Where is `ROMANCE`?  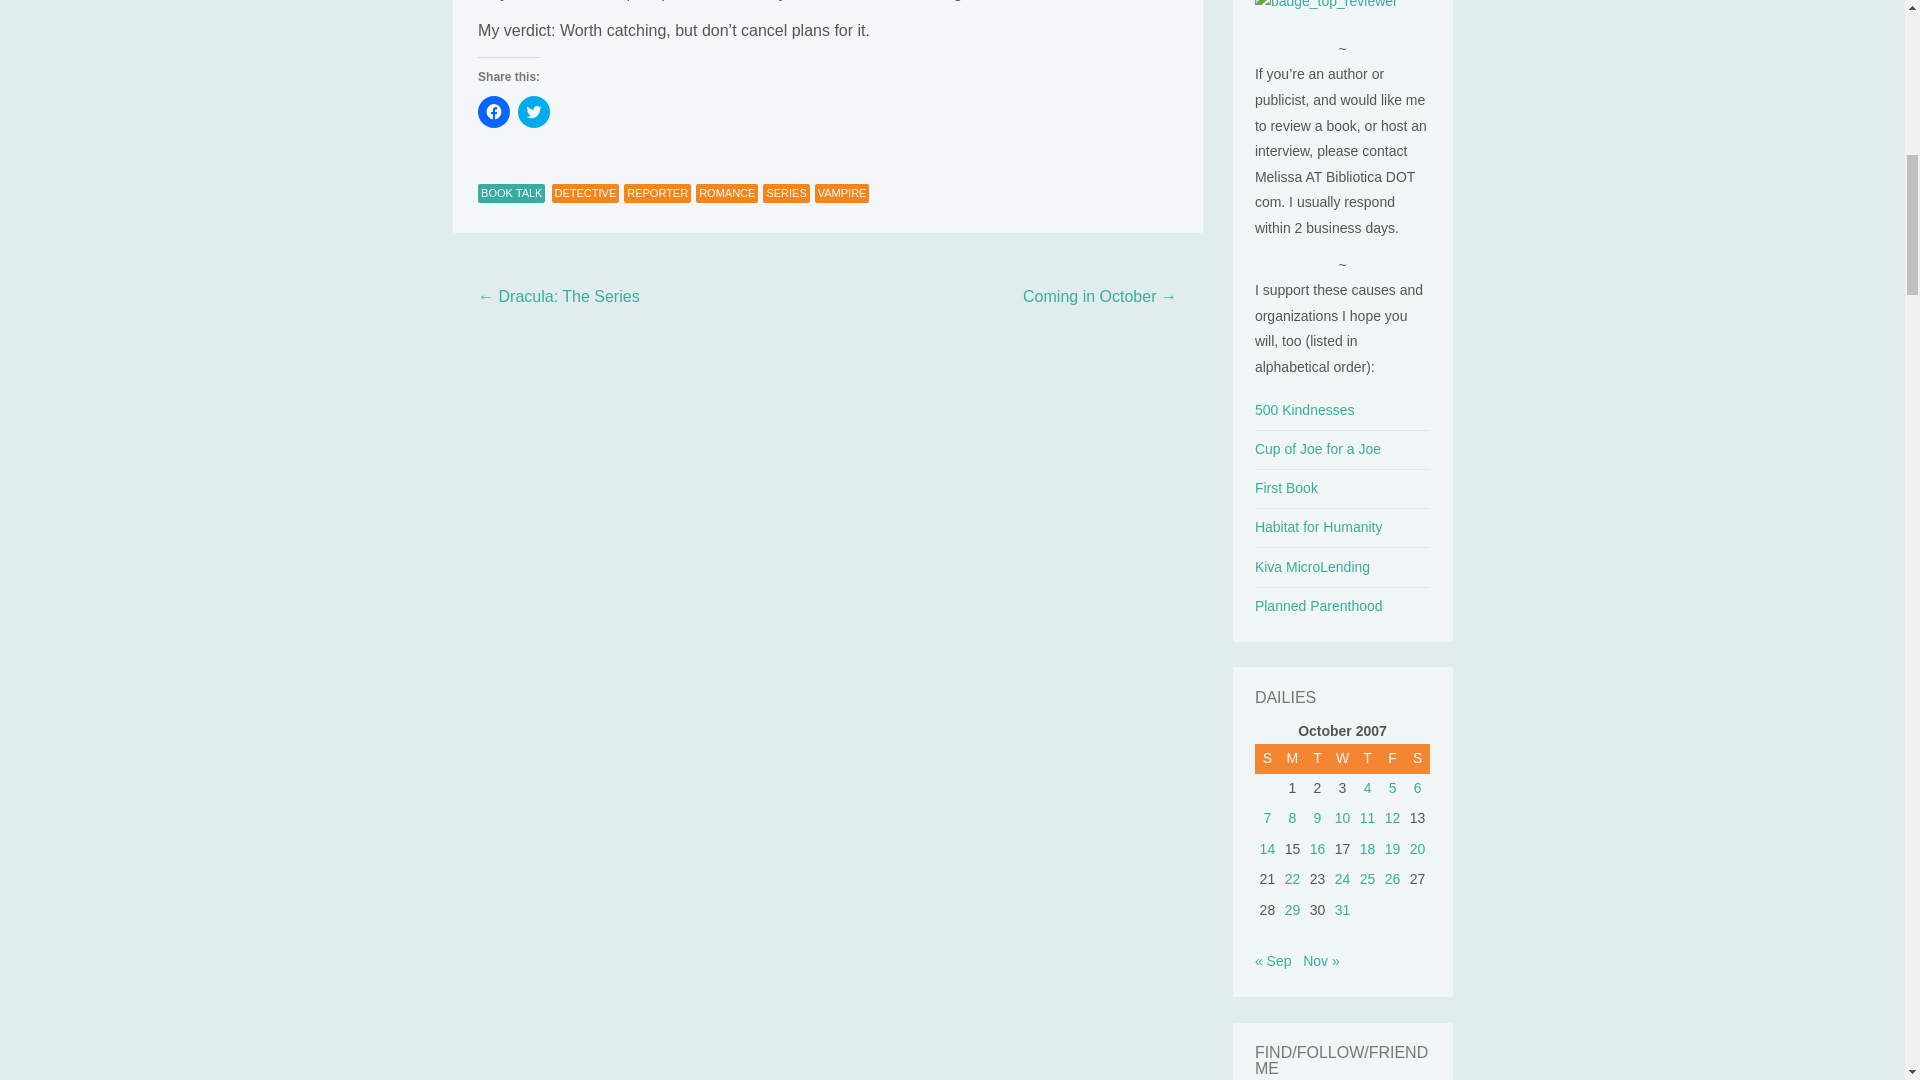
ROMANCE is located at coordinates (726, 194).